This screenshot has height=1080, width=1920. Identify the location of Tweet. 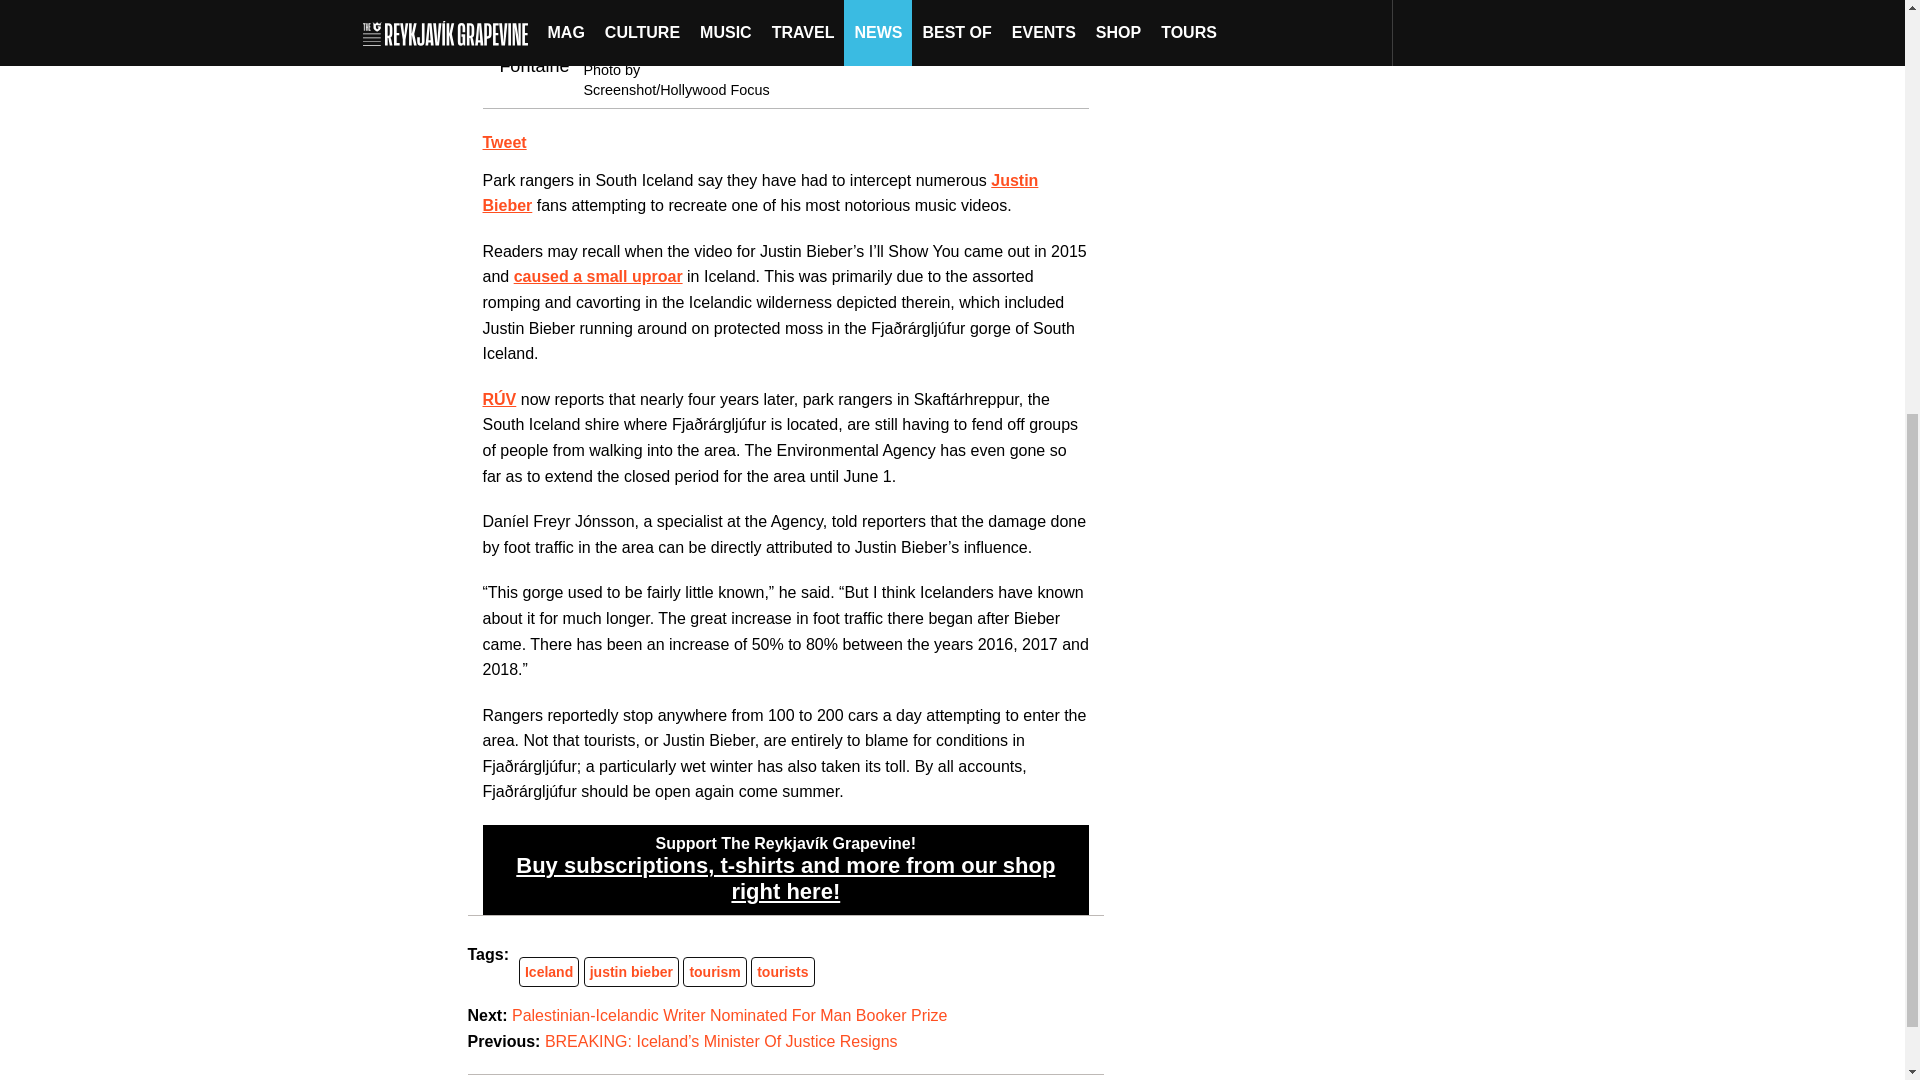
(504, 142).